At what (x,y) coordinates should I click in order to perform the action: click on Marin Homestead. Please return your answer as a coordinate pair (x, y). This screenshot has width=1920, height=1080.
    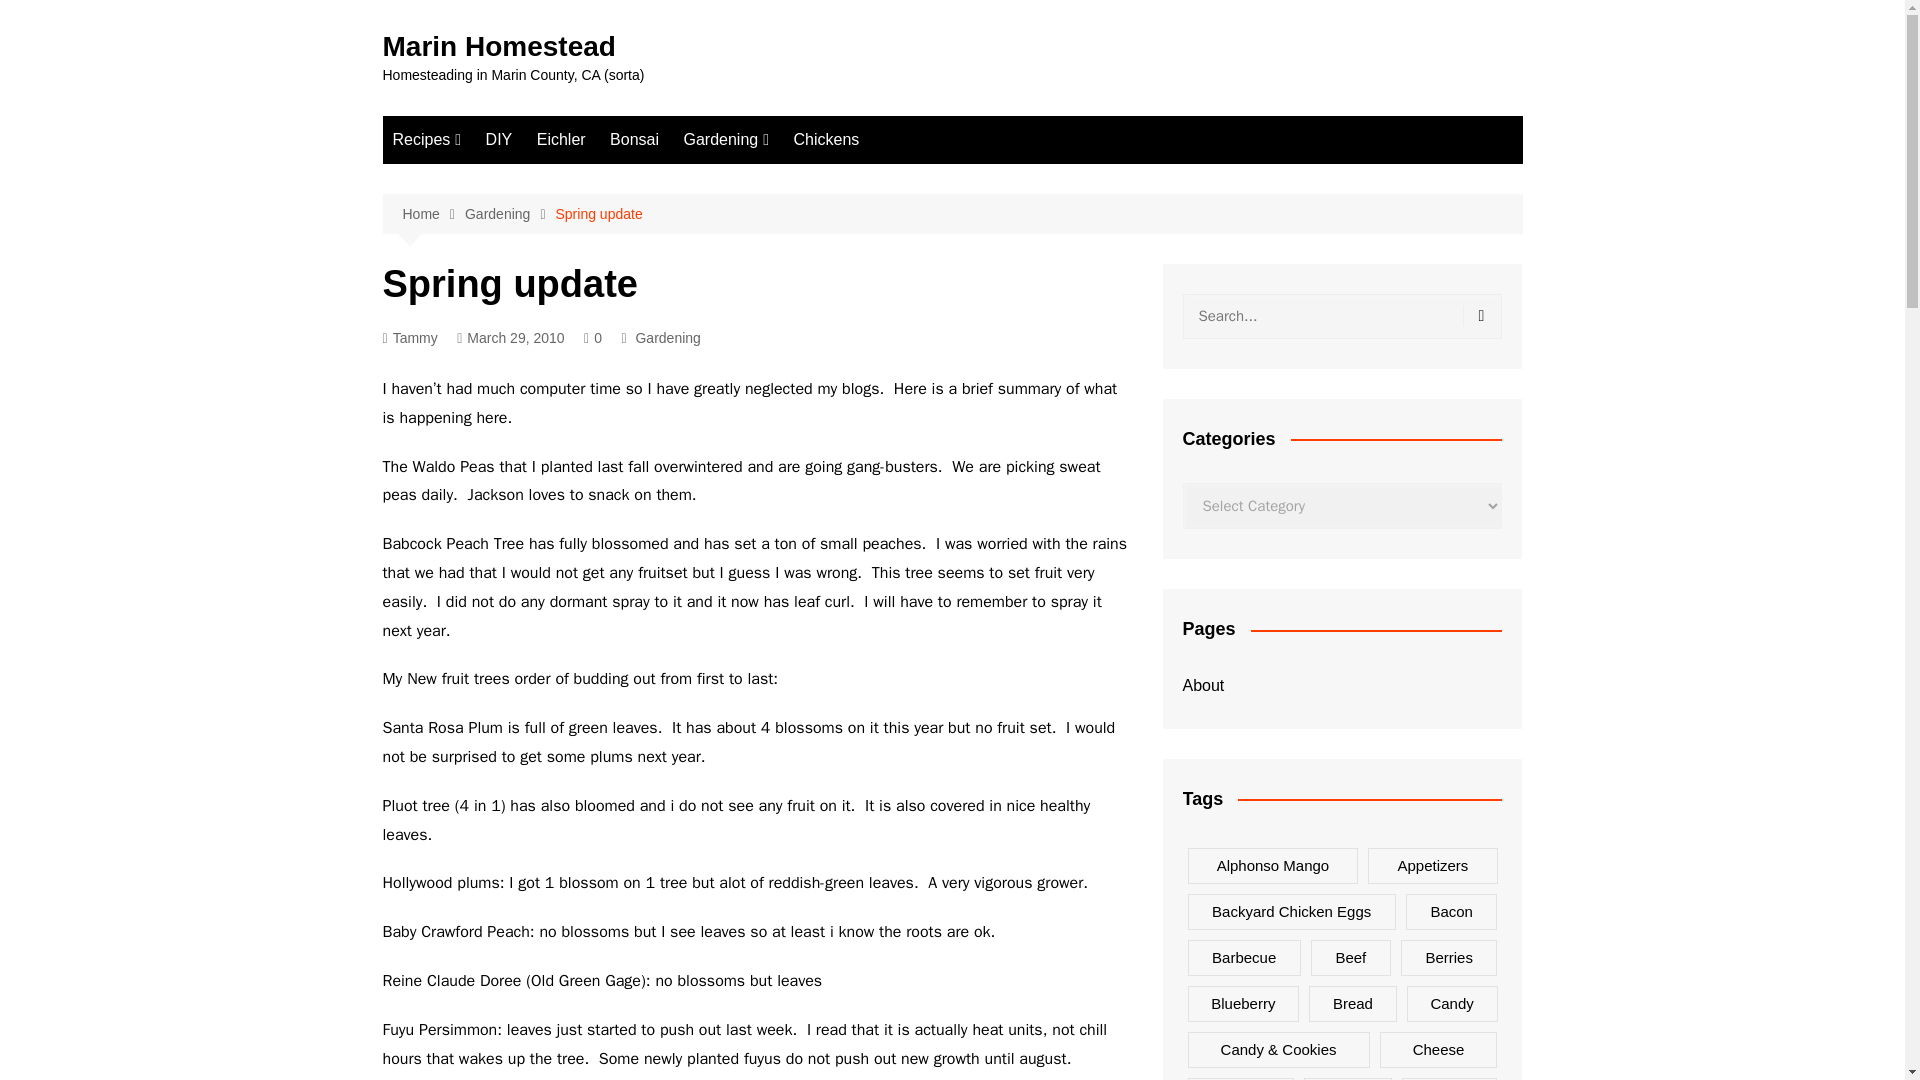
    Looking at the image, I should click on (498, 46).